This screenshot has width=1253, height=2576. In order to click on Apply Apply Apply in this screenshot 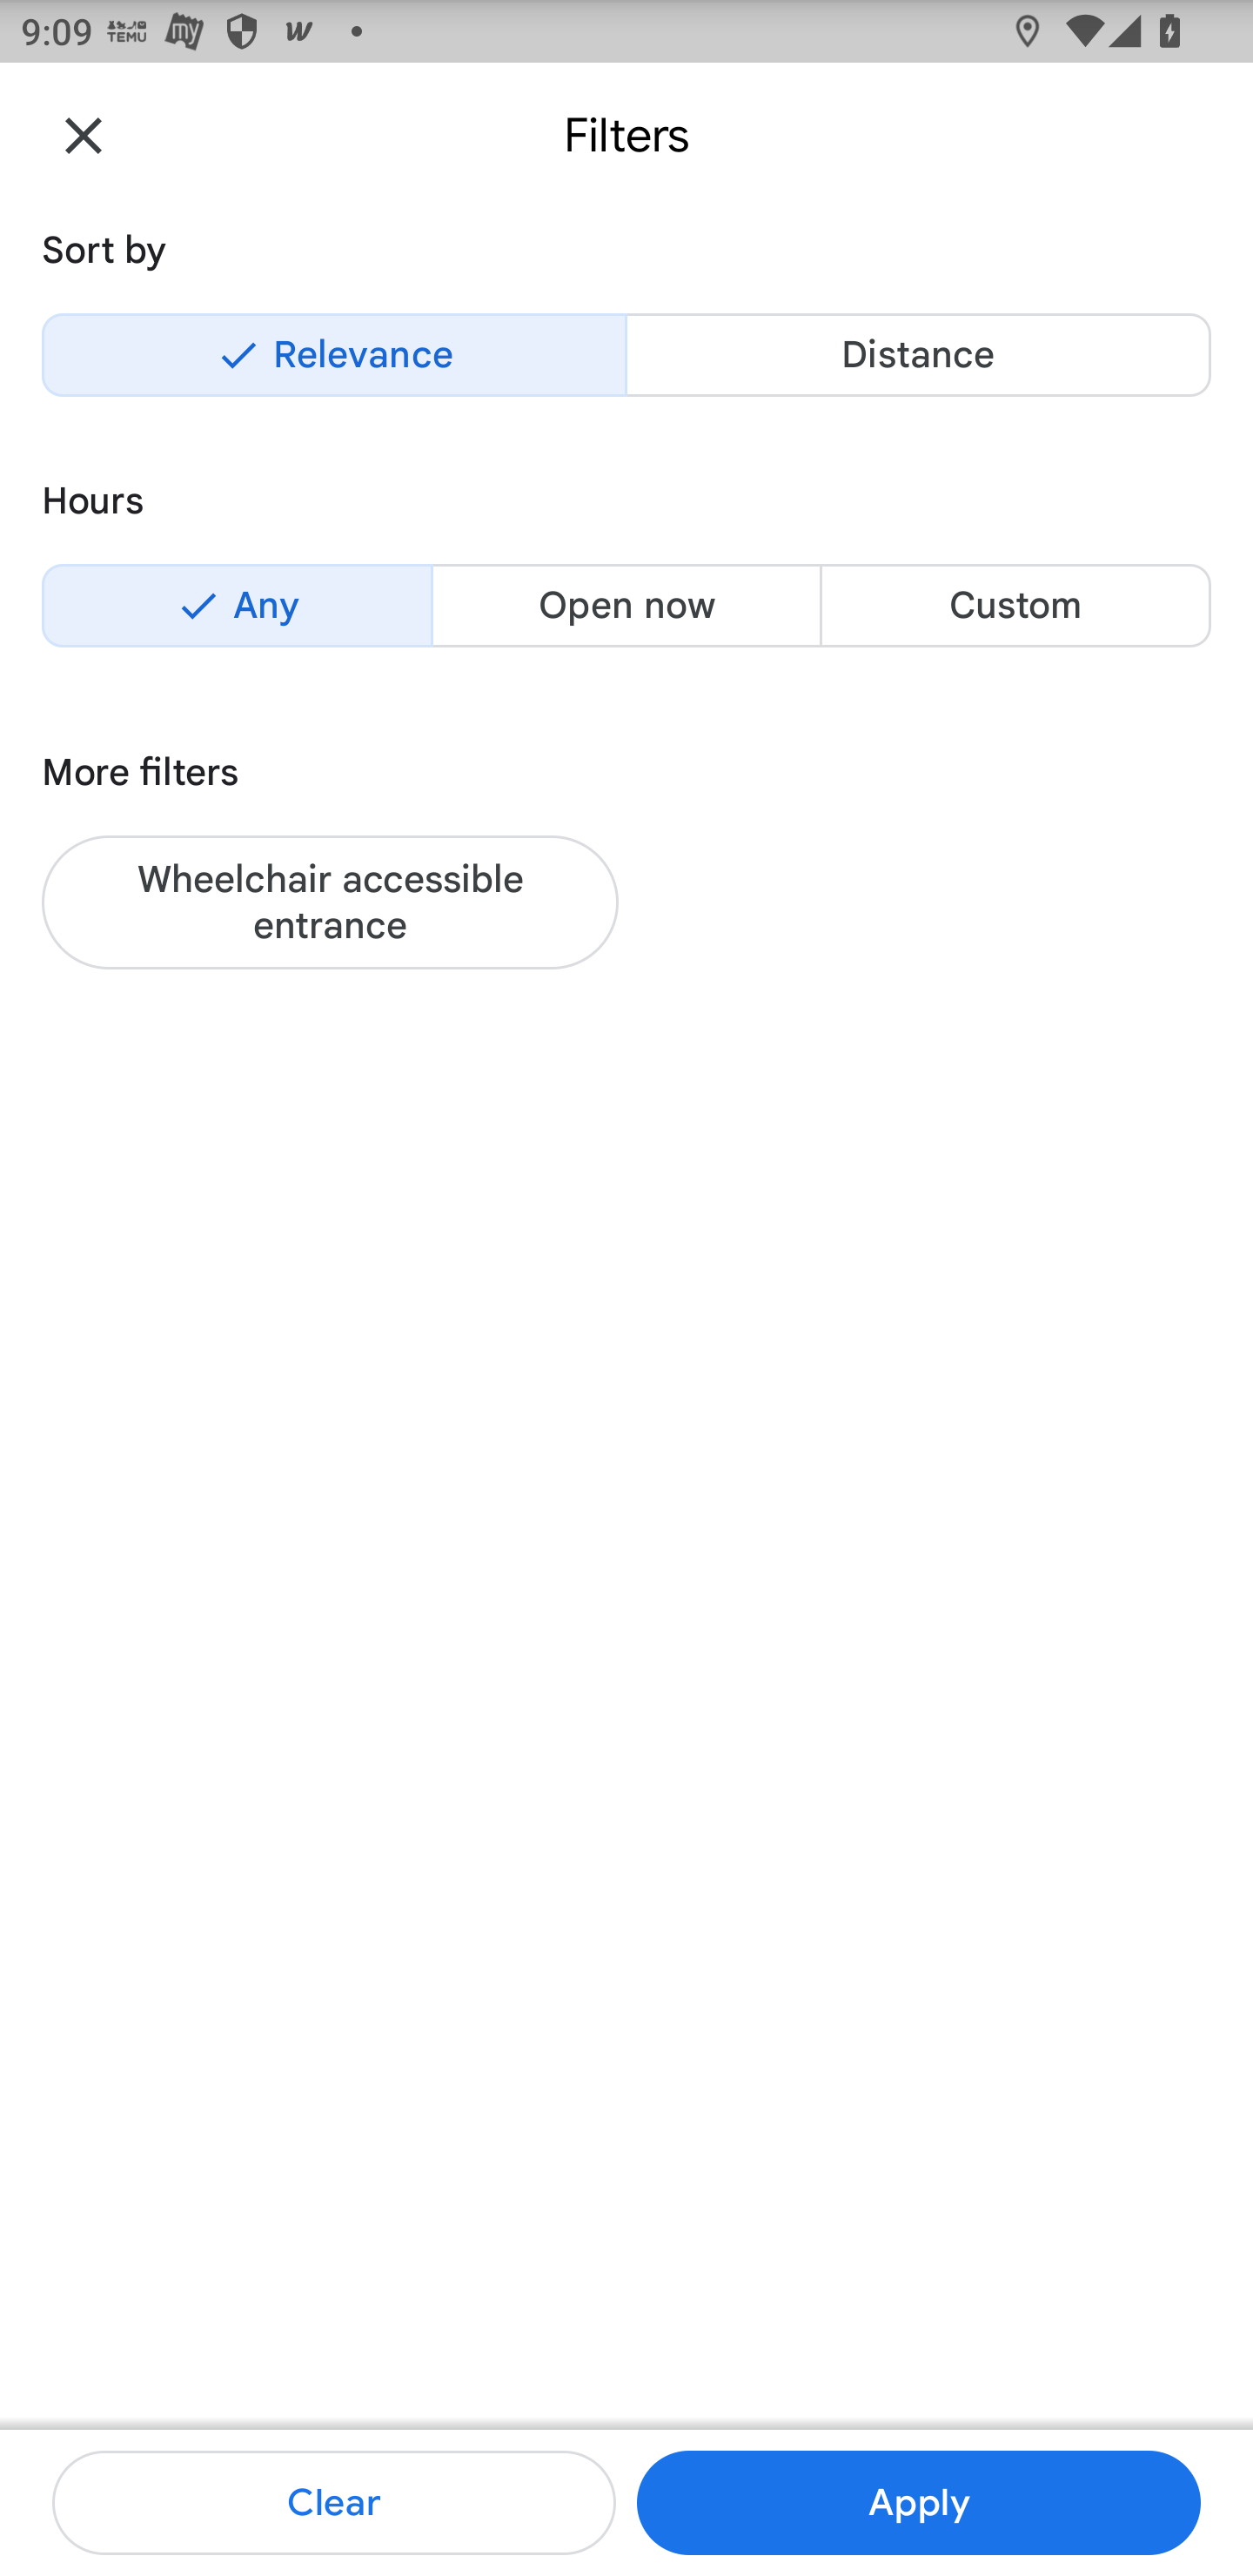, I will do `click(918, 2503)`.